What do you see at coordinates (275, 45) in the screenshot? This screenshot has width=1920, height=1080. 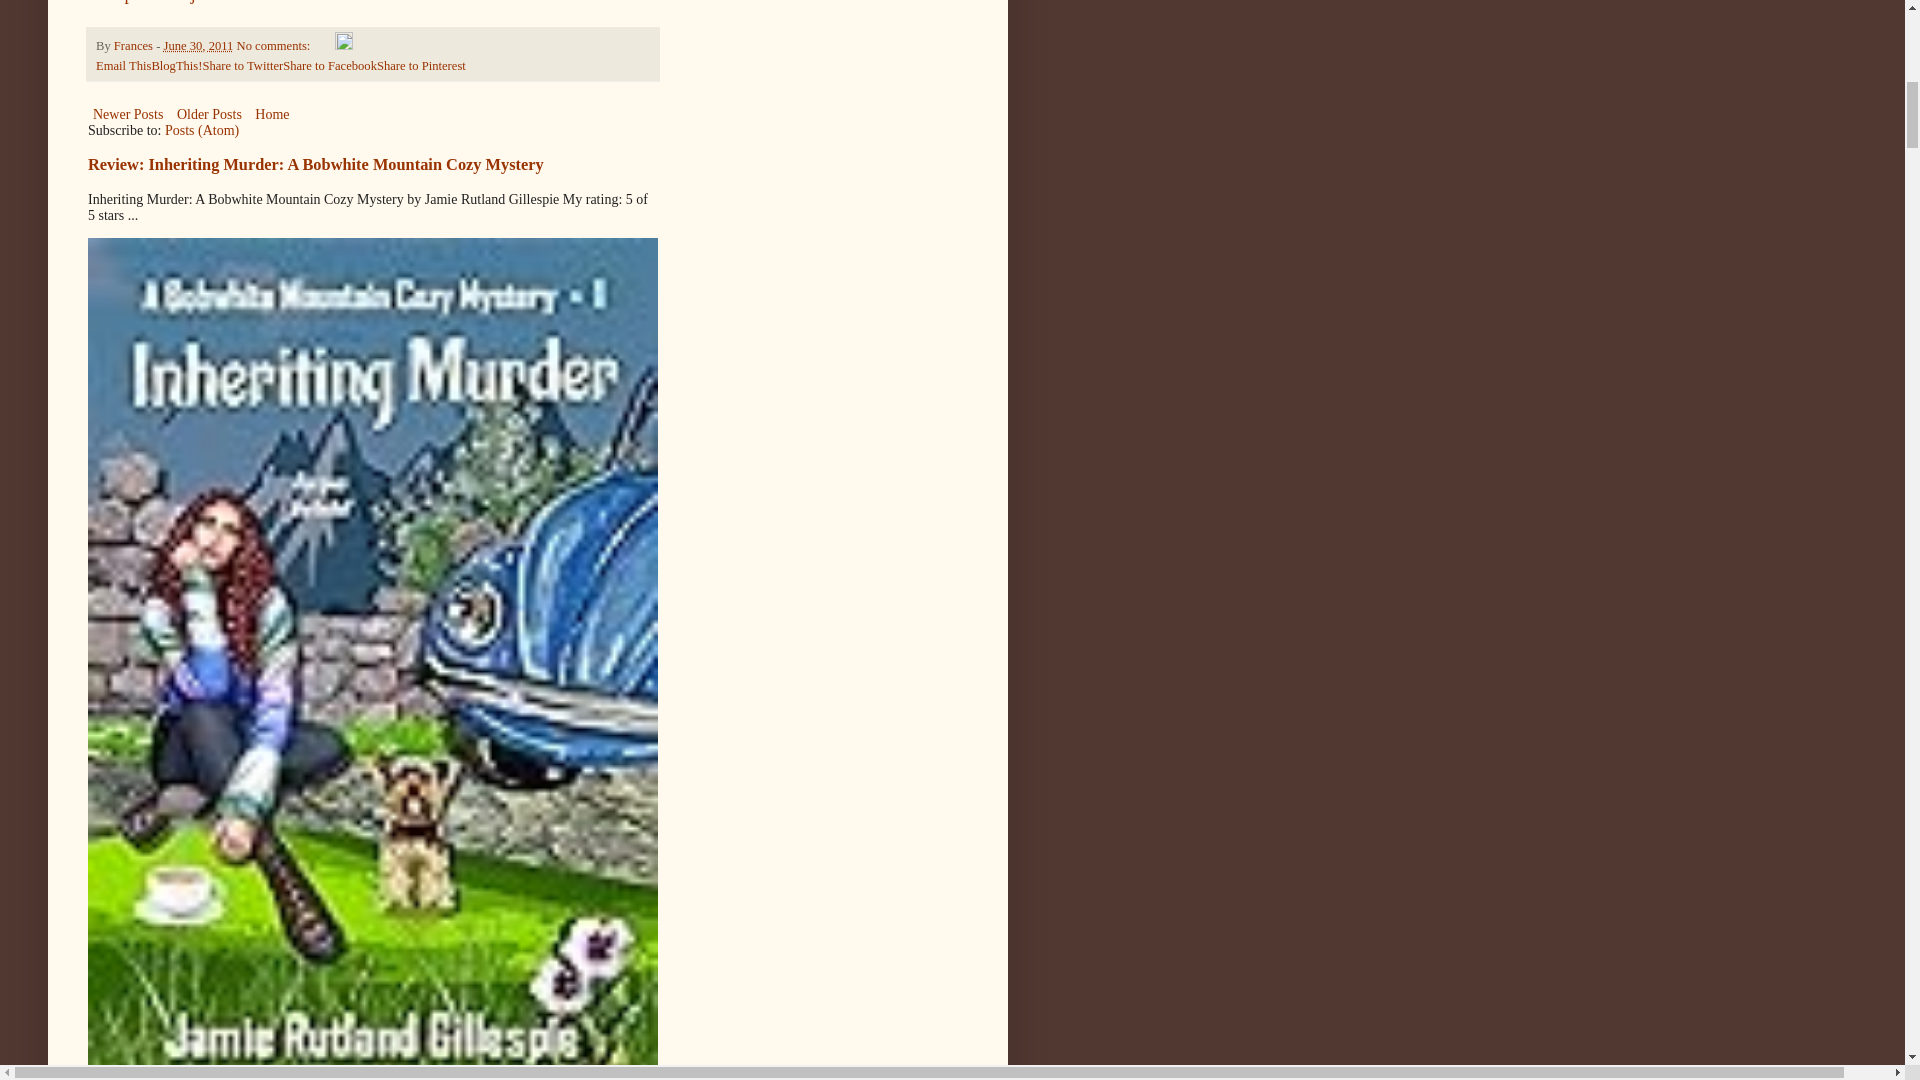 I see `No comments:` at bounding box center [275, 45].